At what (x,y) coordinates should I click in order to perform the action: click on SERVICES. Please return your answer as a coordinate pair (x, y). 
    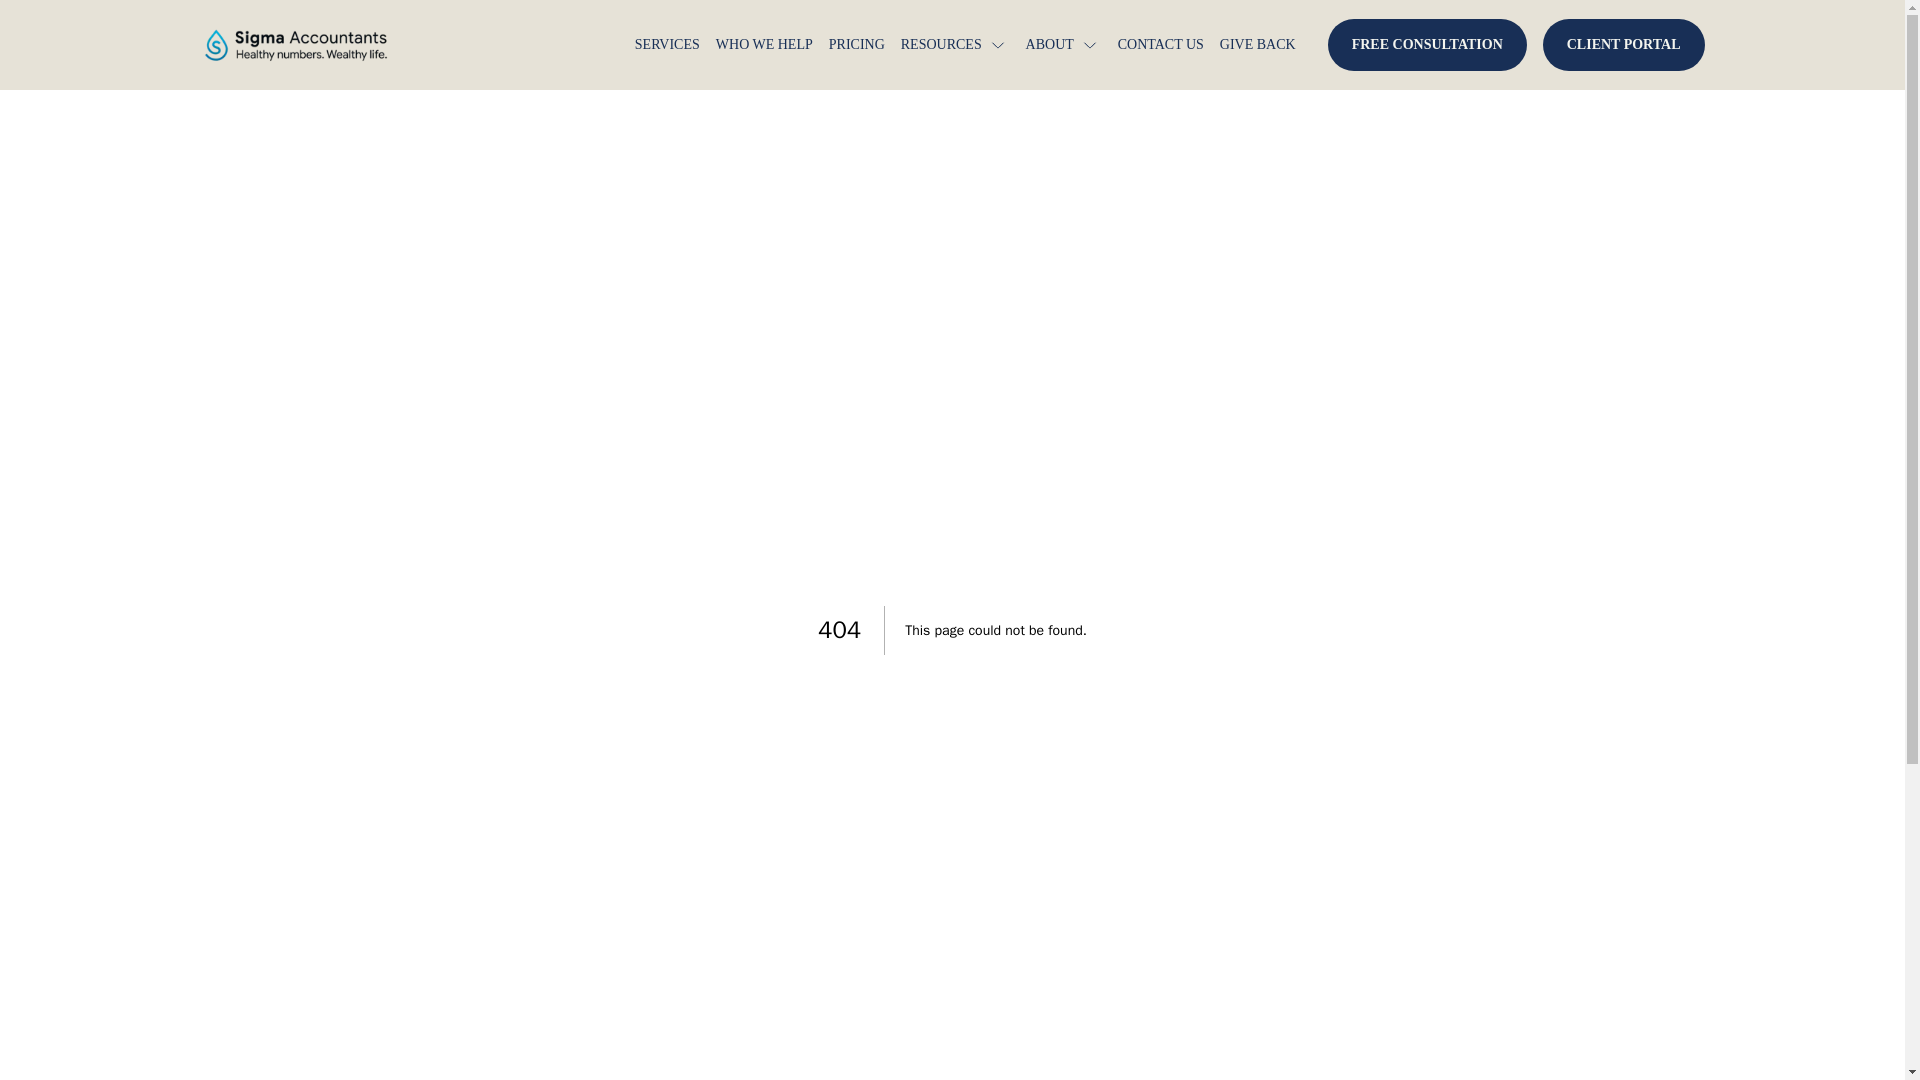
    Looking at the image, I should click on (668, 44).